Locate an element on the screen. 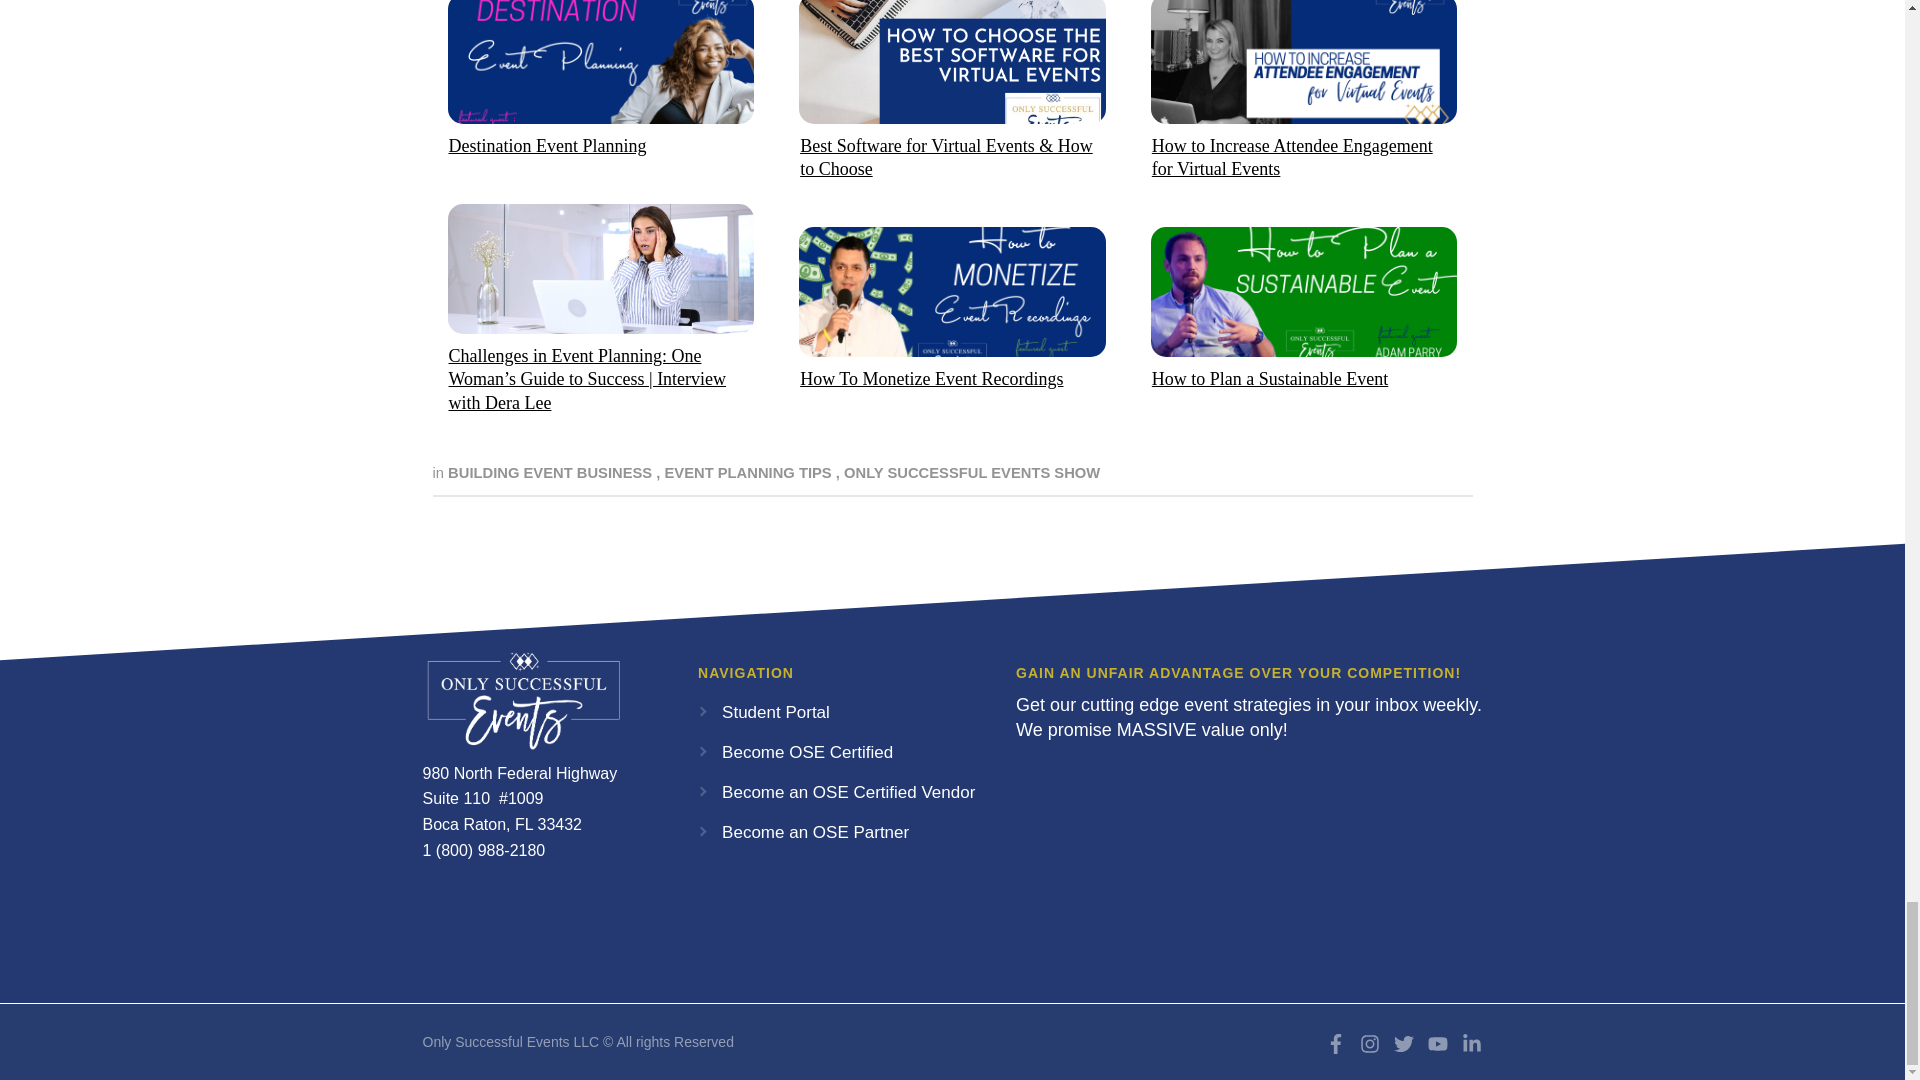  How To Monetize Event Recordings is located at coordinates (932, 378).